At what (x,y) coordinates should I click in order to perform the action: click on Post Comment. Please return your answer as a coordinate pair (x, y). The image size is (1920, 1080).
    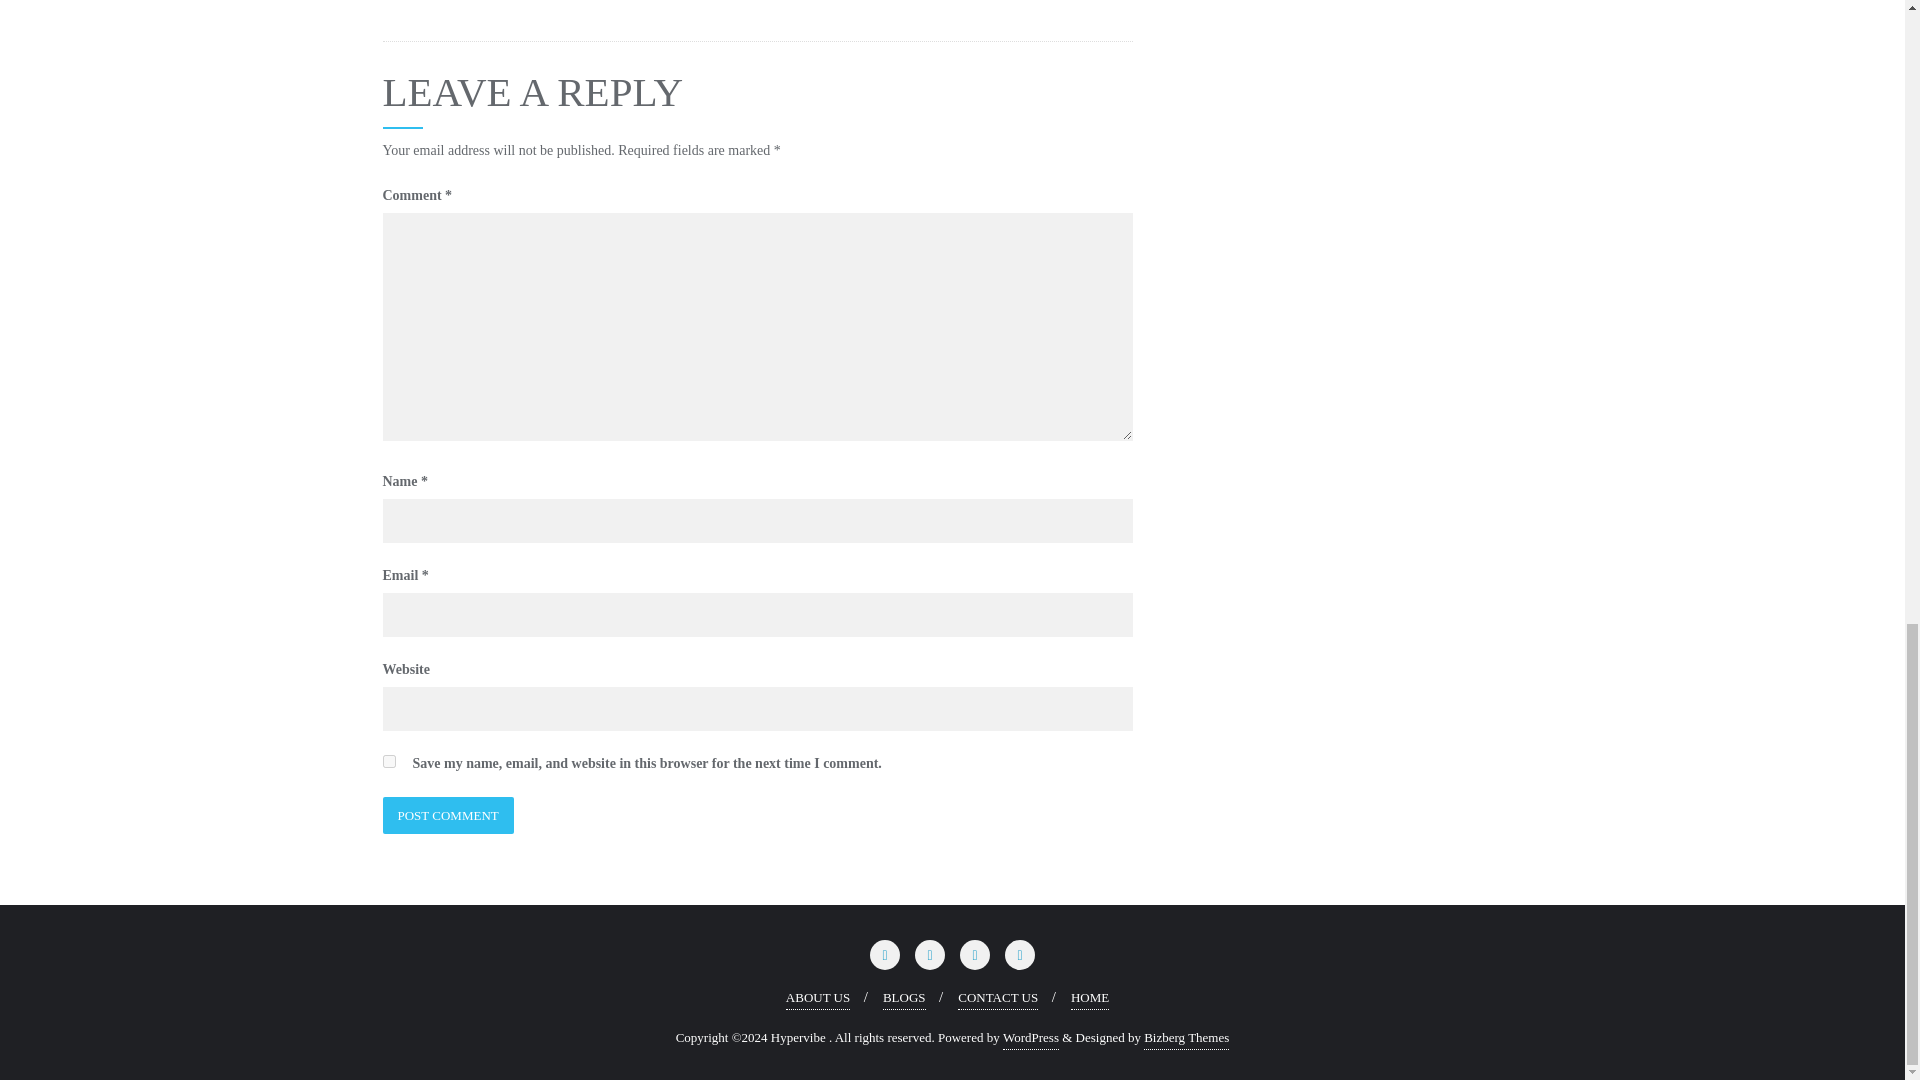
    Looking at the image, I should click on (447, 815).